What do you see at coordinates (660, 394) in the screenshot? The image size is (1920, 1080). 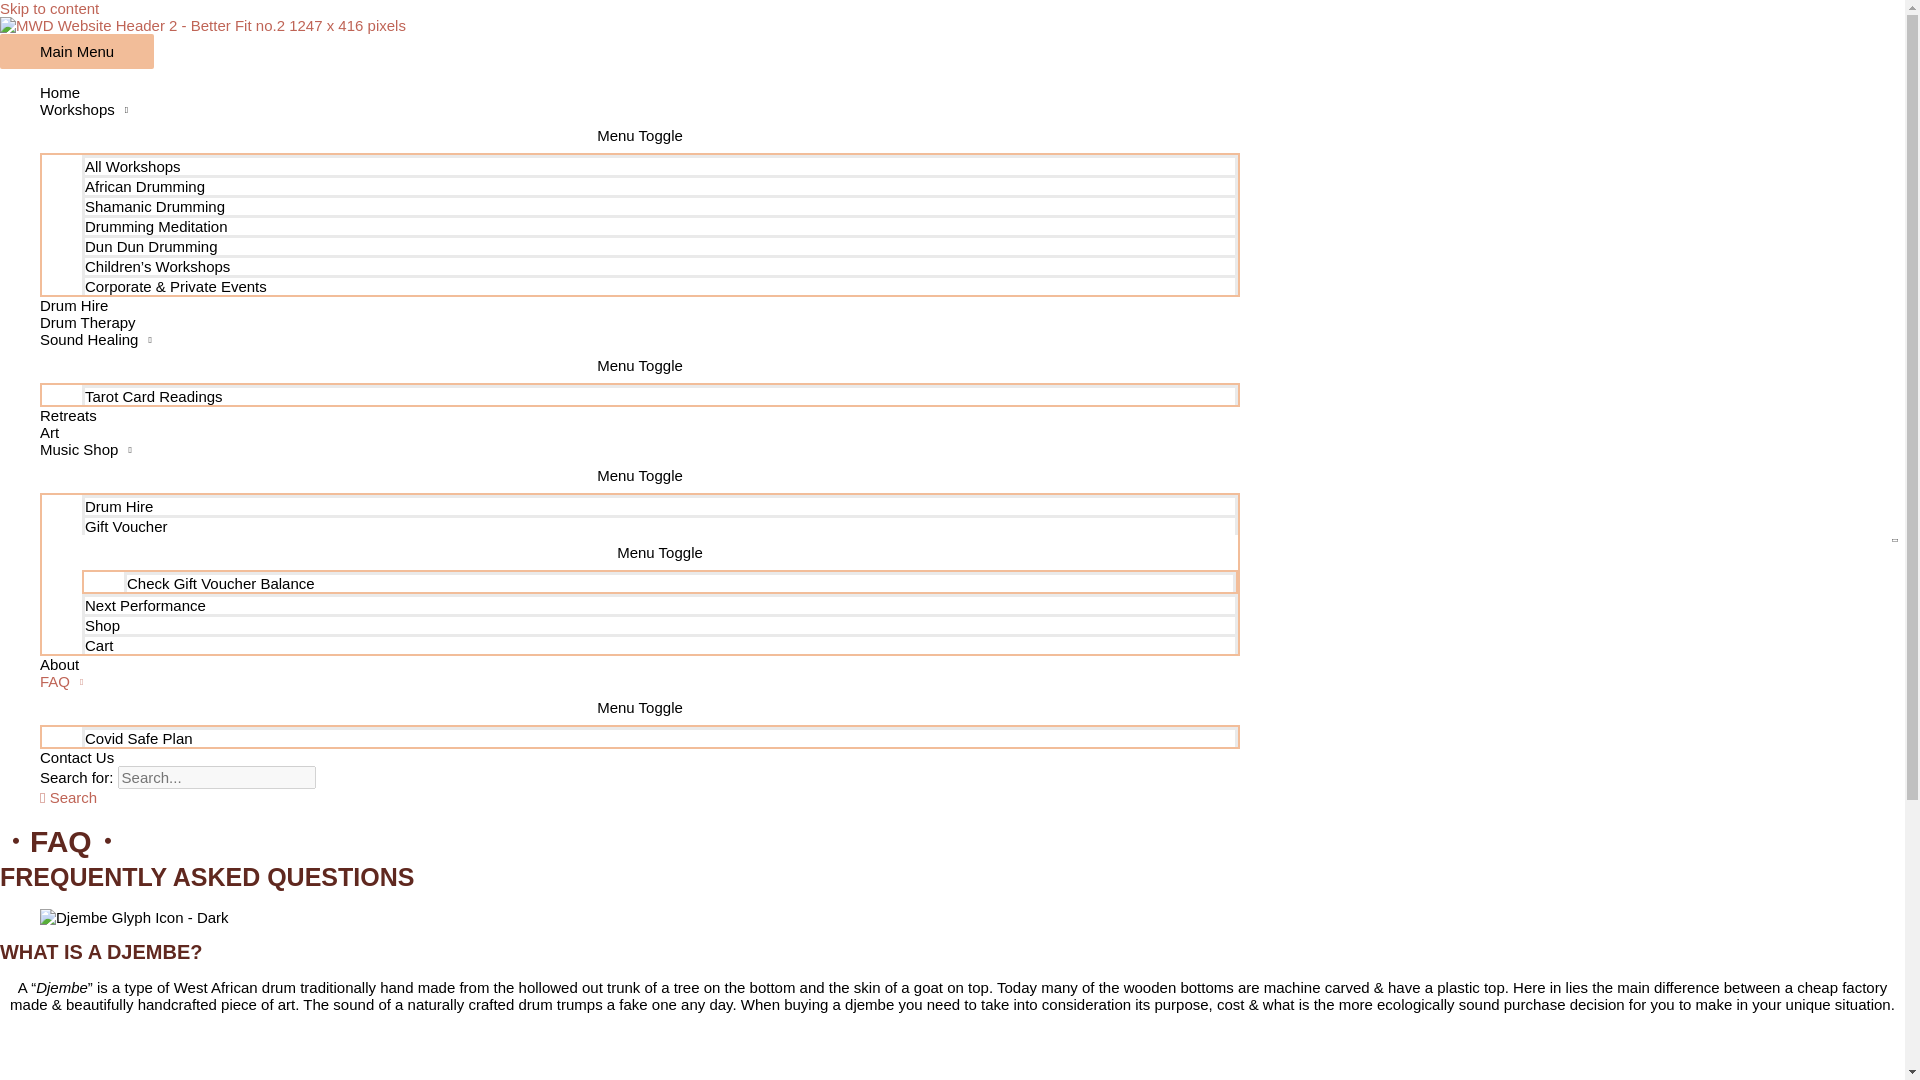 I see `Tarot Card Readings` at bounding box center [660, 394].